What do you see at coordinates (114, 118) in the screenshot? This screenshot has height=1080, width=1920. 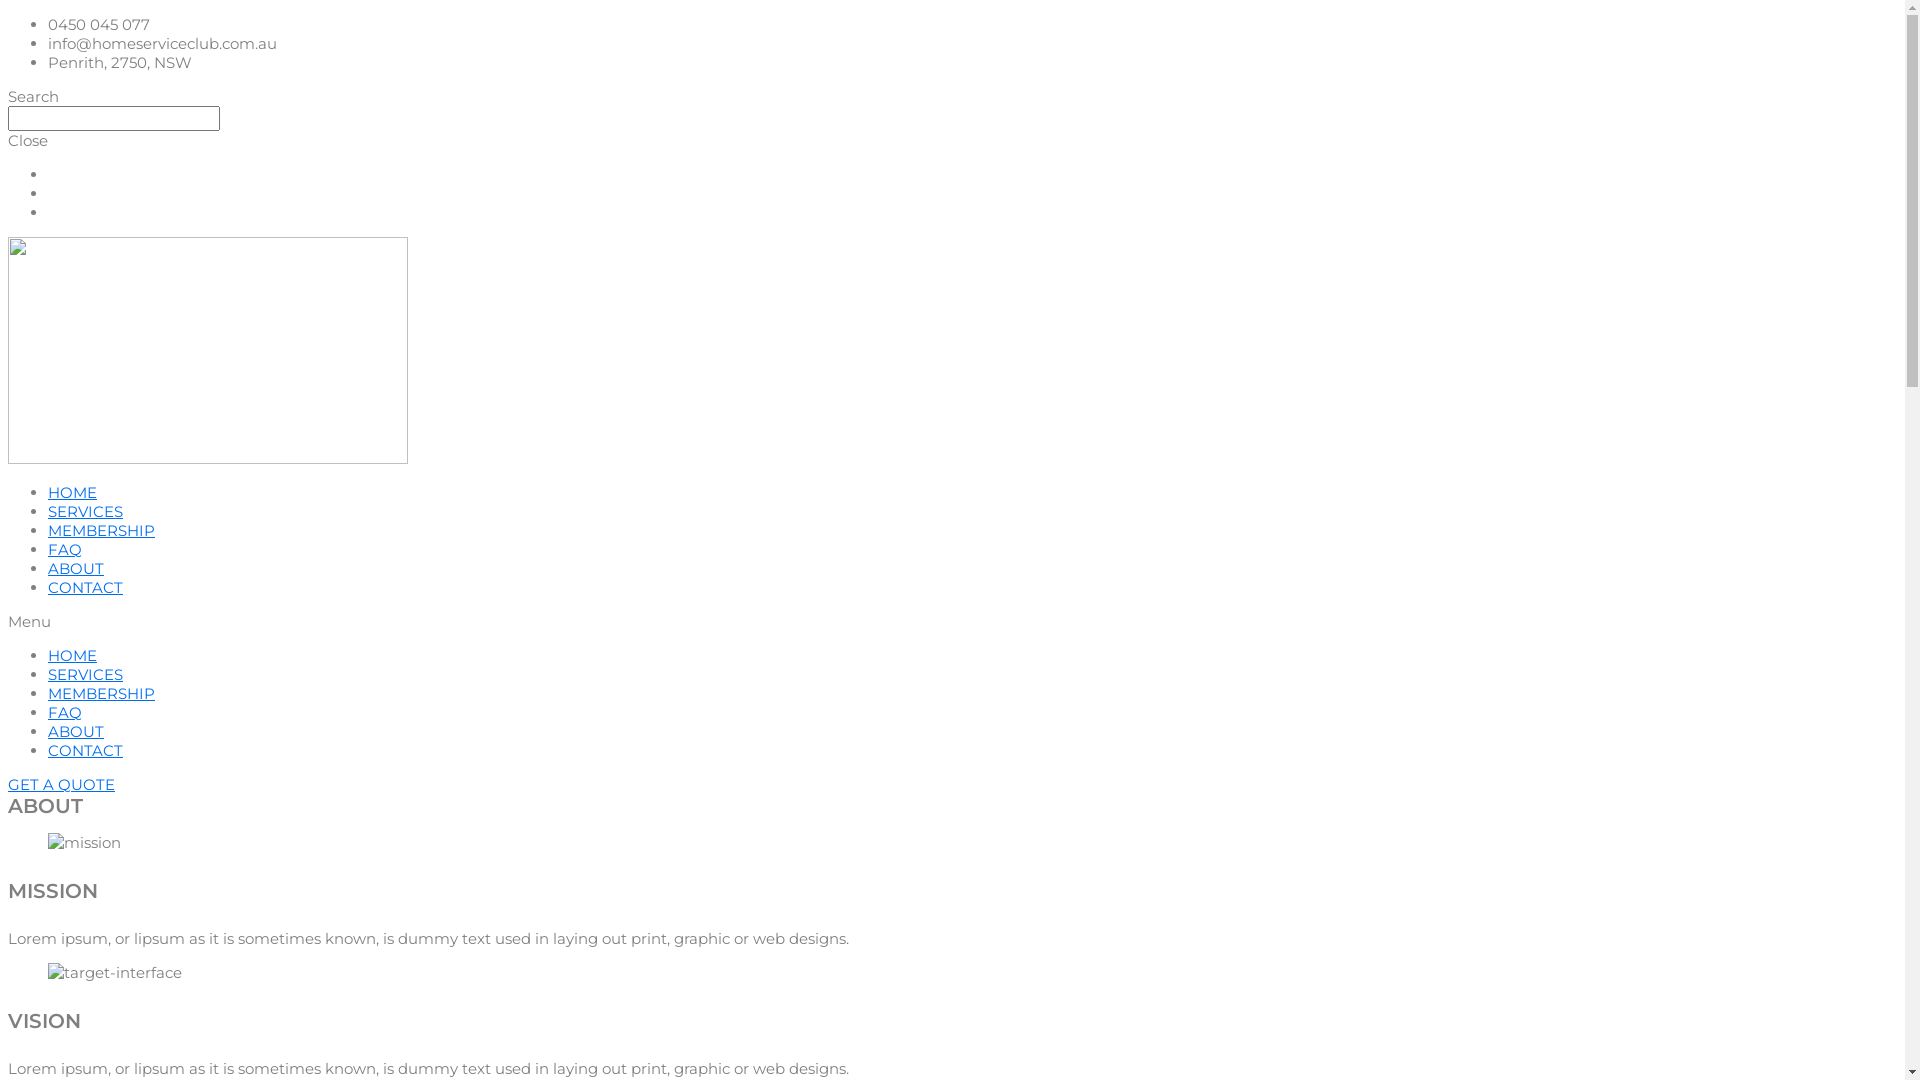 I see `Search` at bounding box center [114, 118].